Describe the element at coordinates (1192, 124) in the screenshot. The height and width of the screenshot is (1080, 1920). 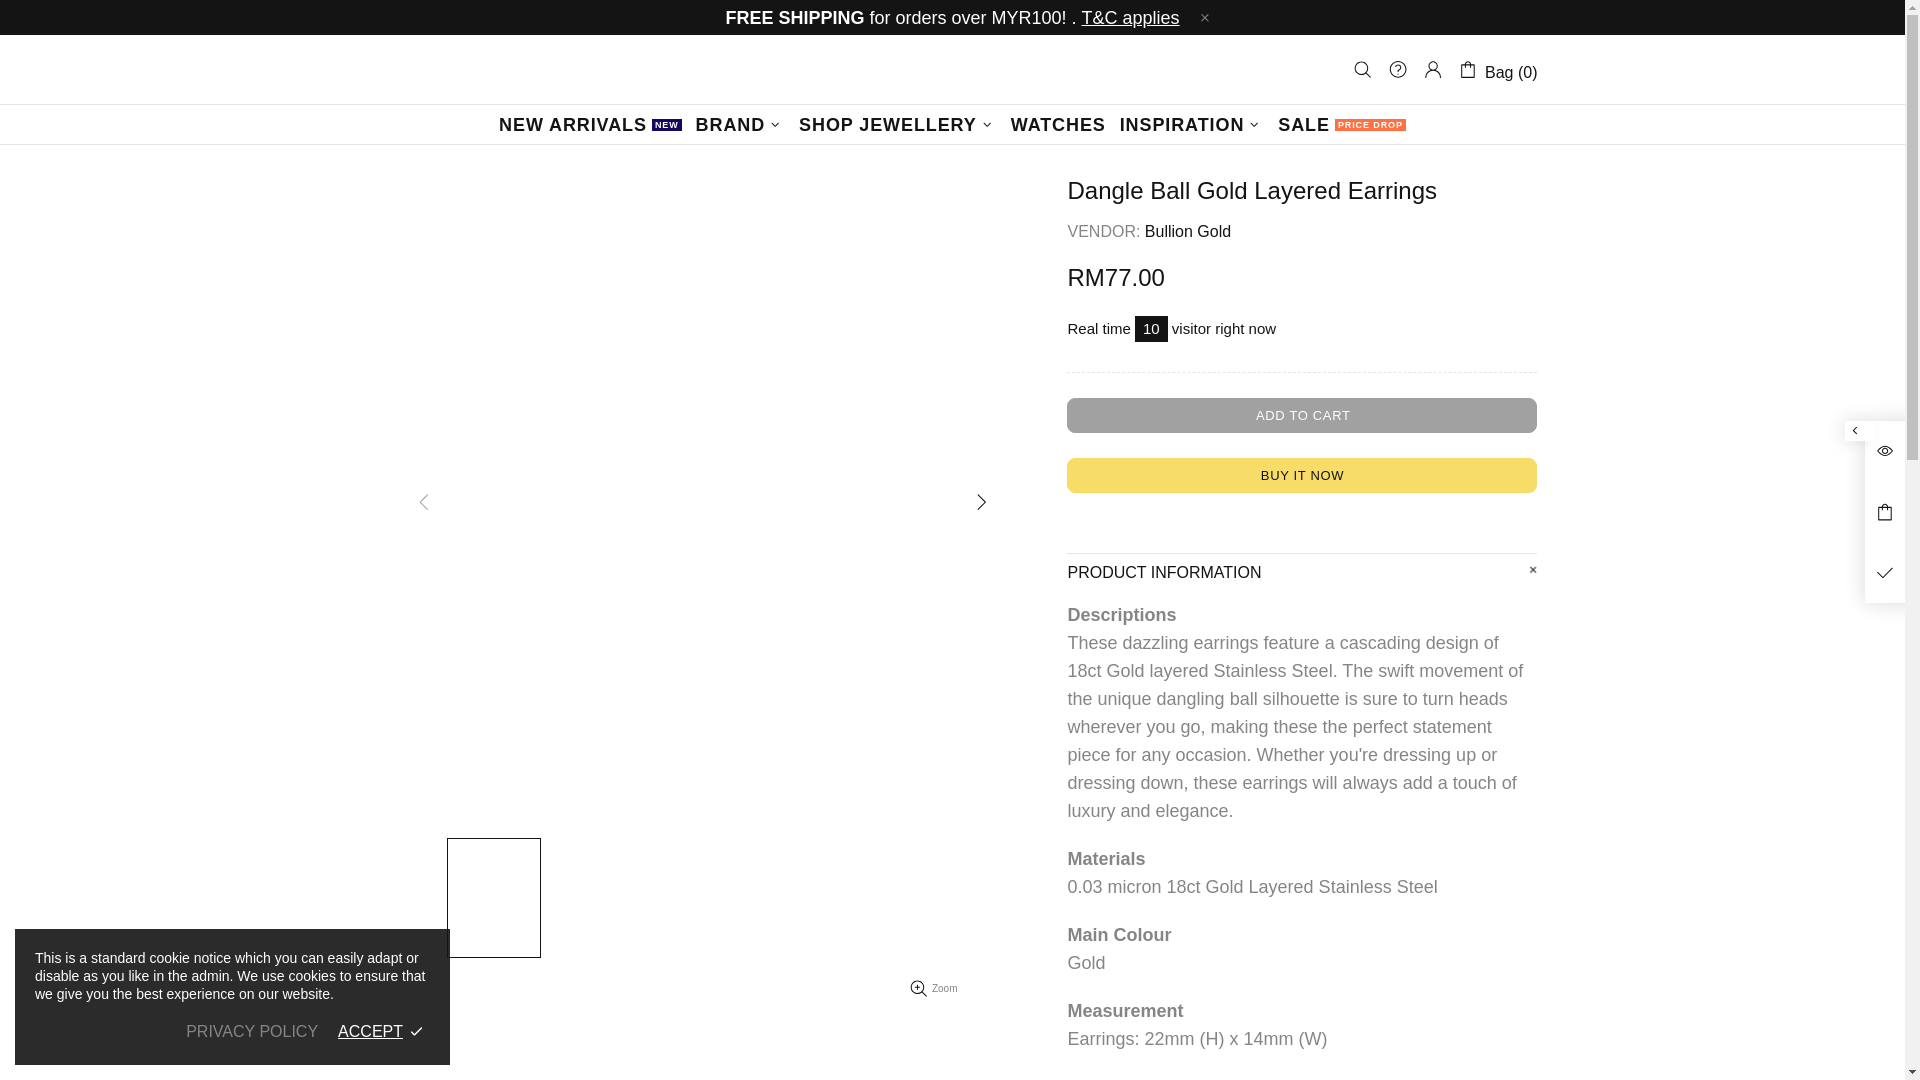
I see `INSPIRATION` at that location.